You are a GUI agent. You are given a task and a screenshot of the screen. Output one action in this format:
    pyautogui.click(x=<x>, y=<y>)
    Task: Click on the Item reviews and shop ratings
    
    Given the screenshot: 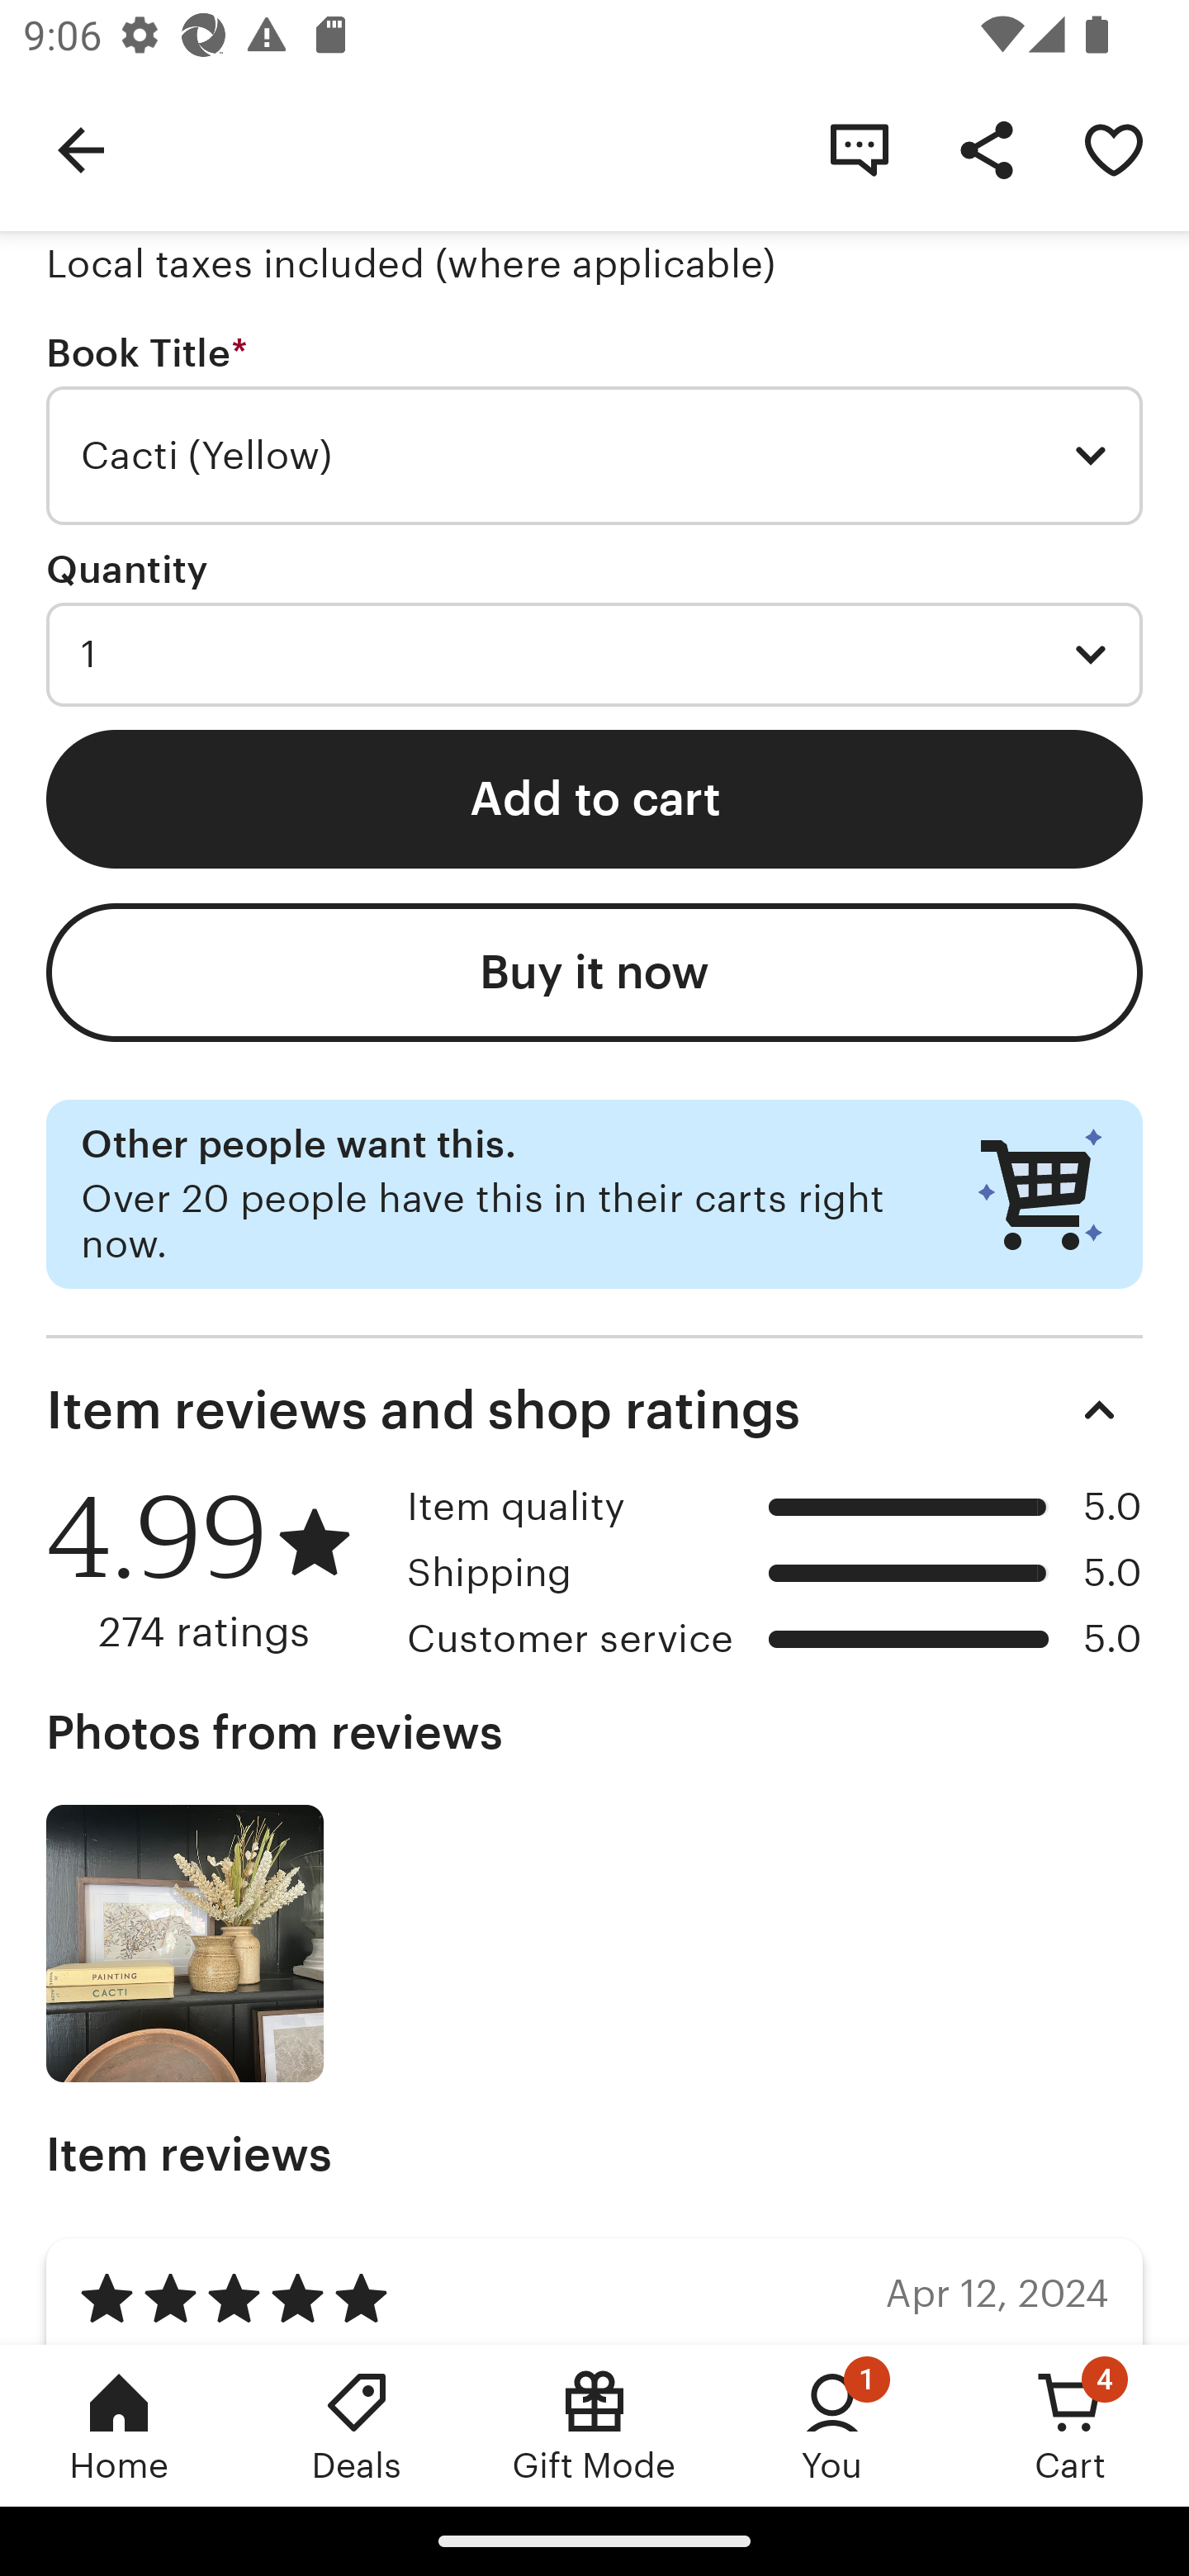 What is the action you would take?
    pyautogui.click(x=594, y=1410)
    